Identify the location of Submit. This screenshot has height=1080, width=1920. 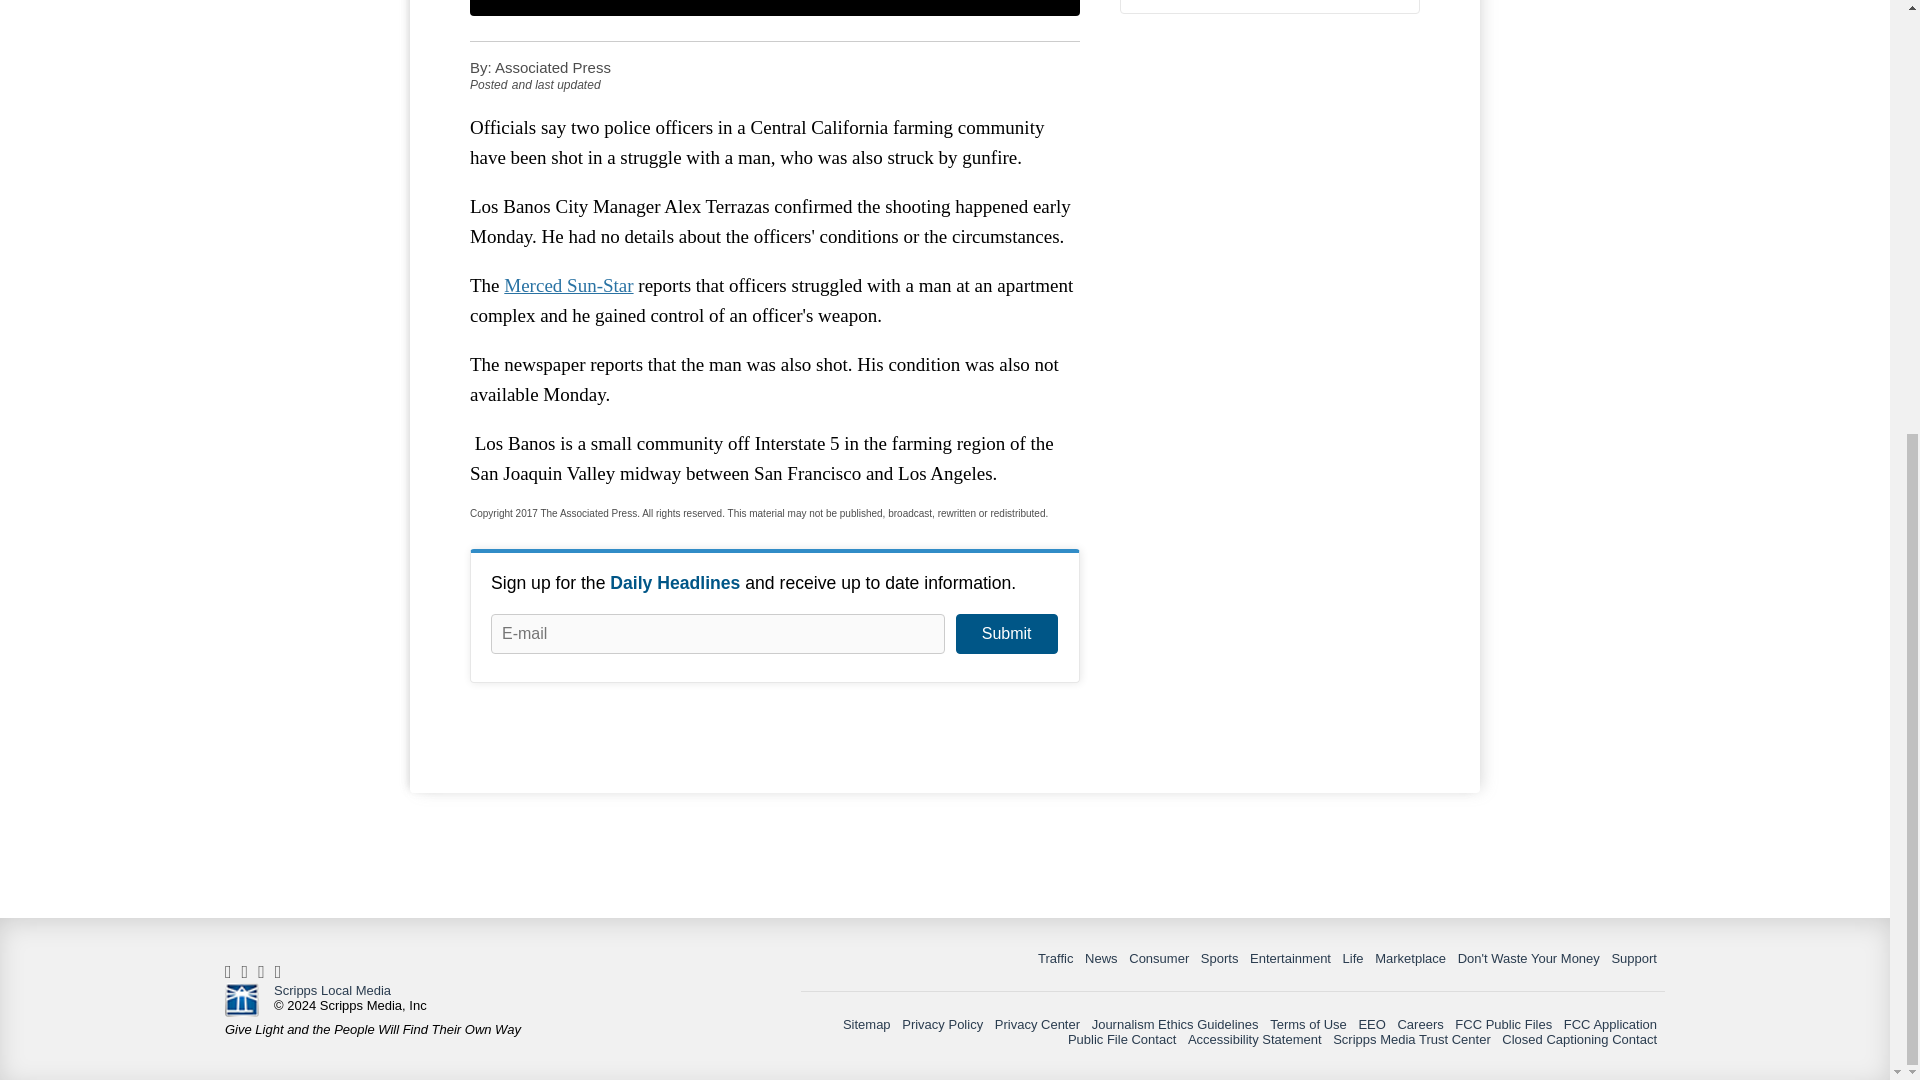
(1006, 634).